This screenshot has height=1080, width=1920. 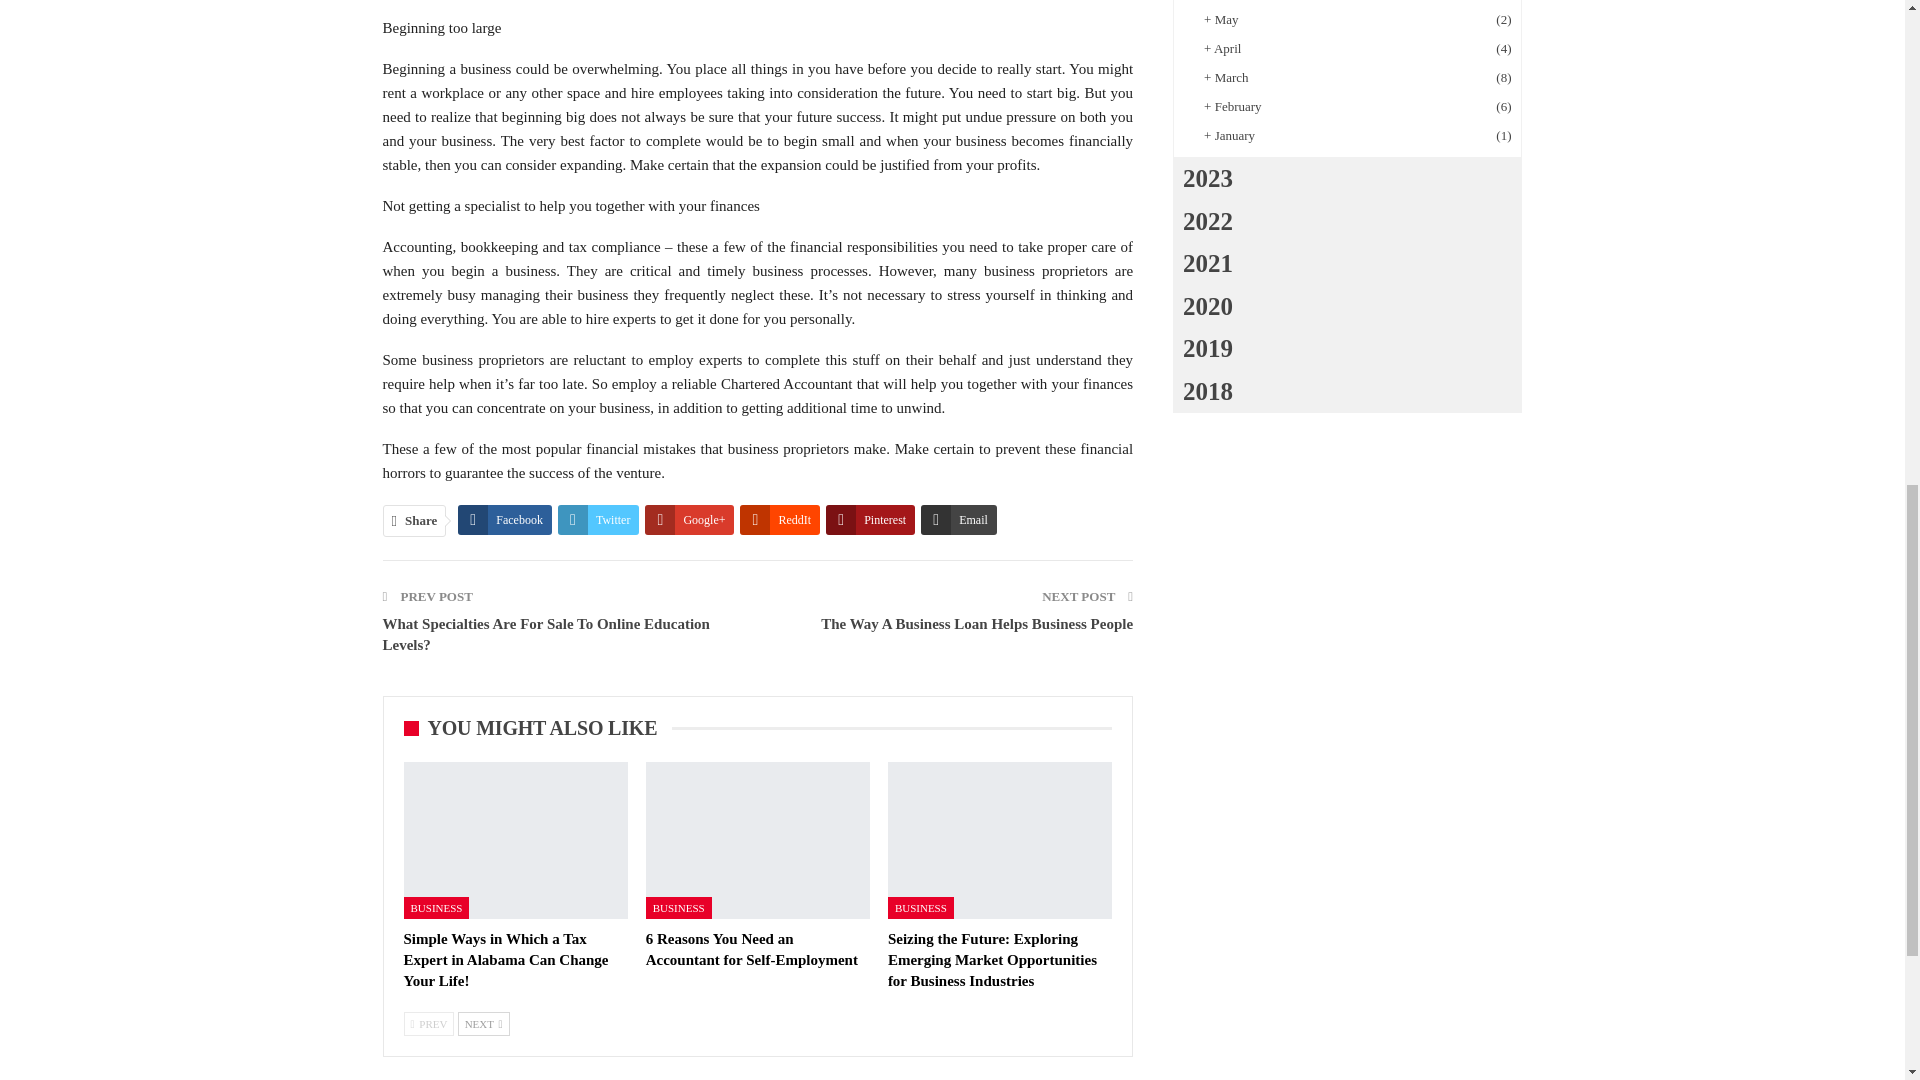 I want to click on 6 Reasons You Need an Accountant for Self-Employment, so click(x=752, y=948).